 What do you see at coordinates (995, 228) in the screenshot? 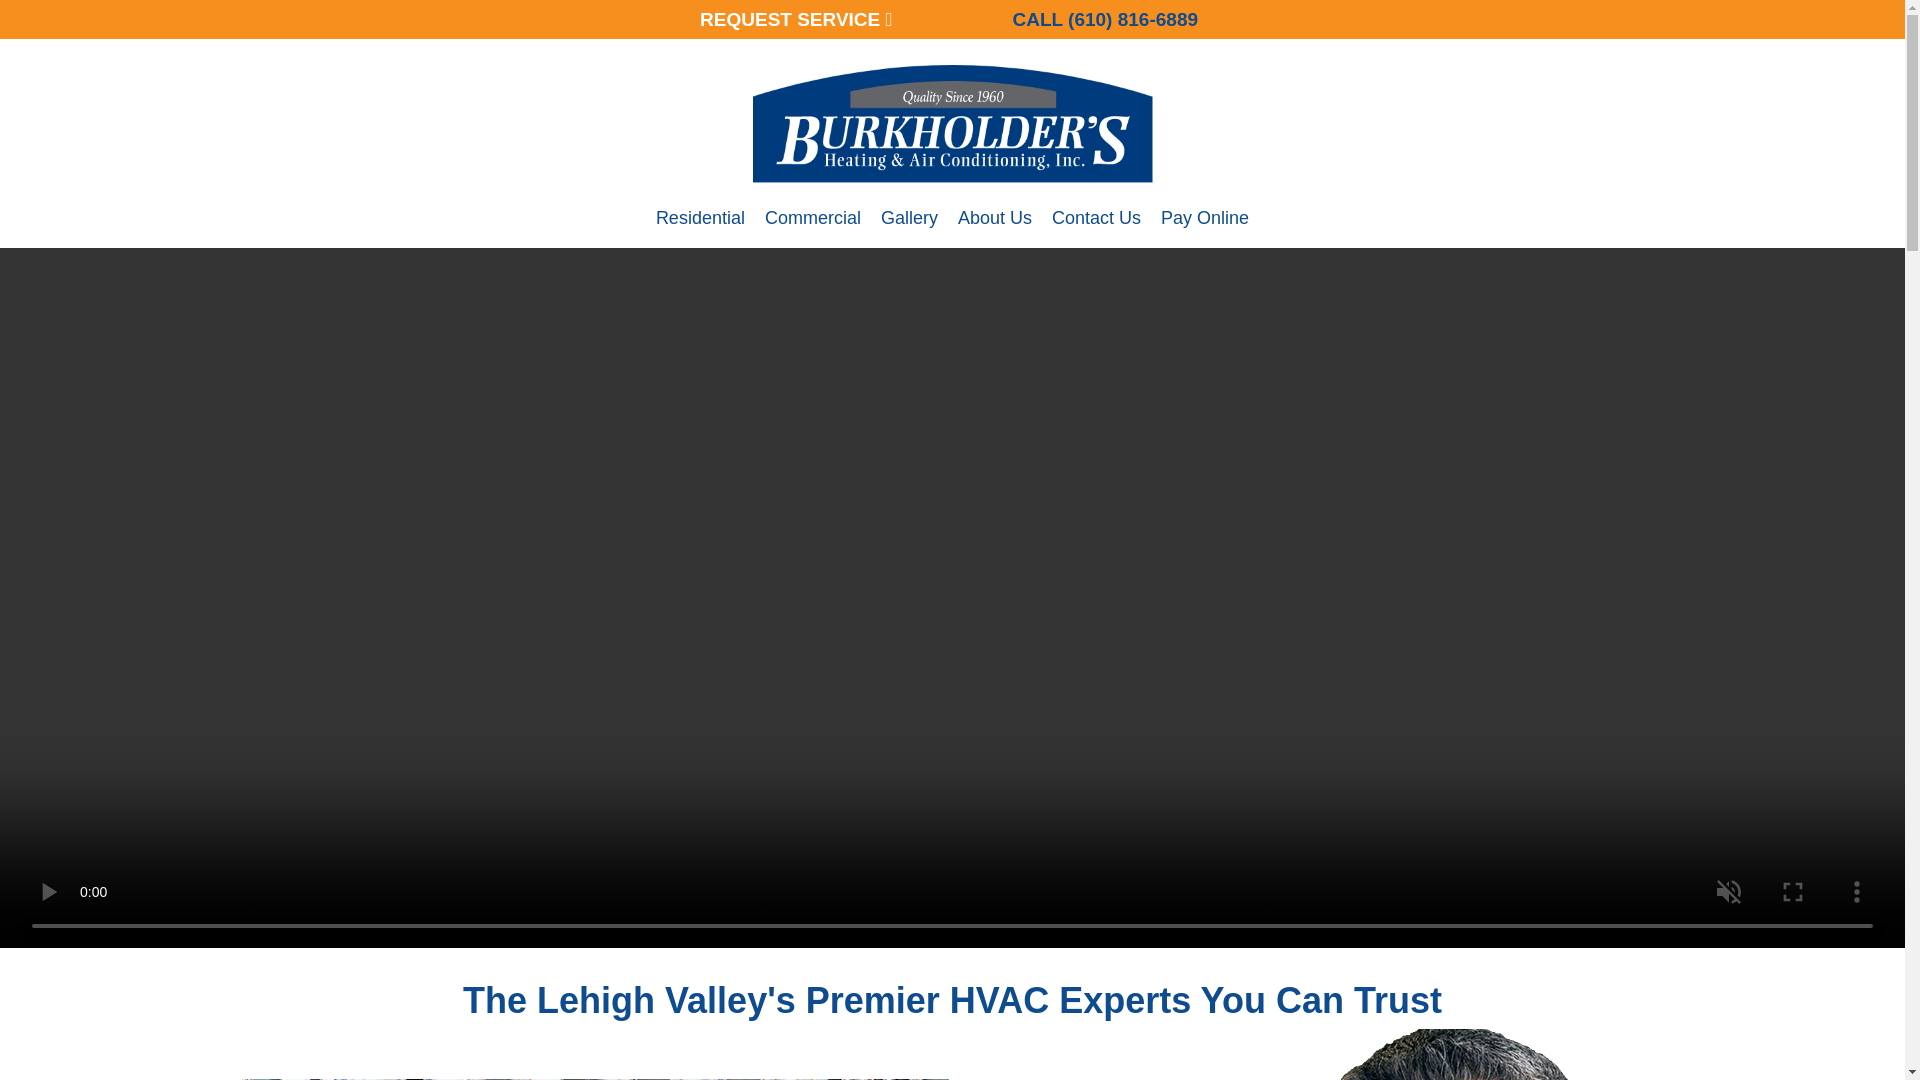
I see `About Us` at bounding box center [995, 228].